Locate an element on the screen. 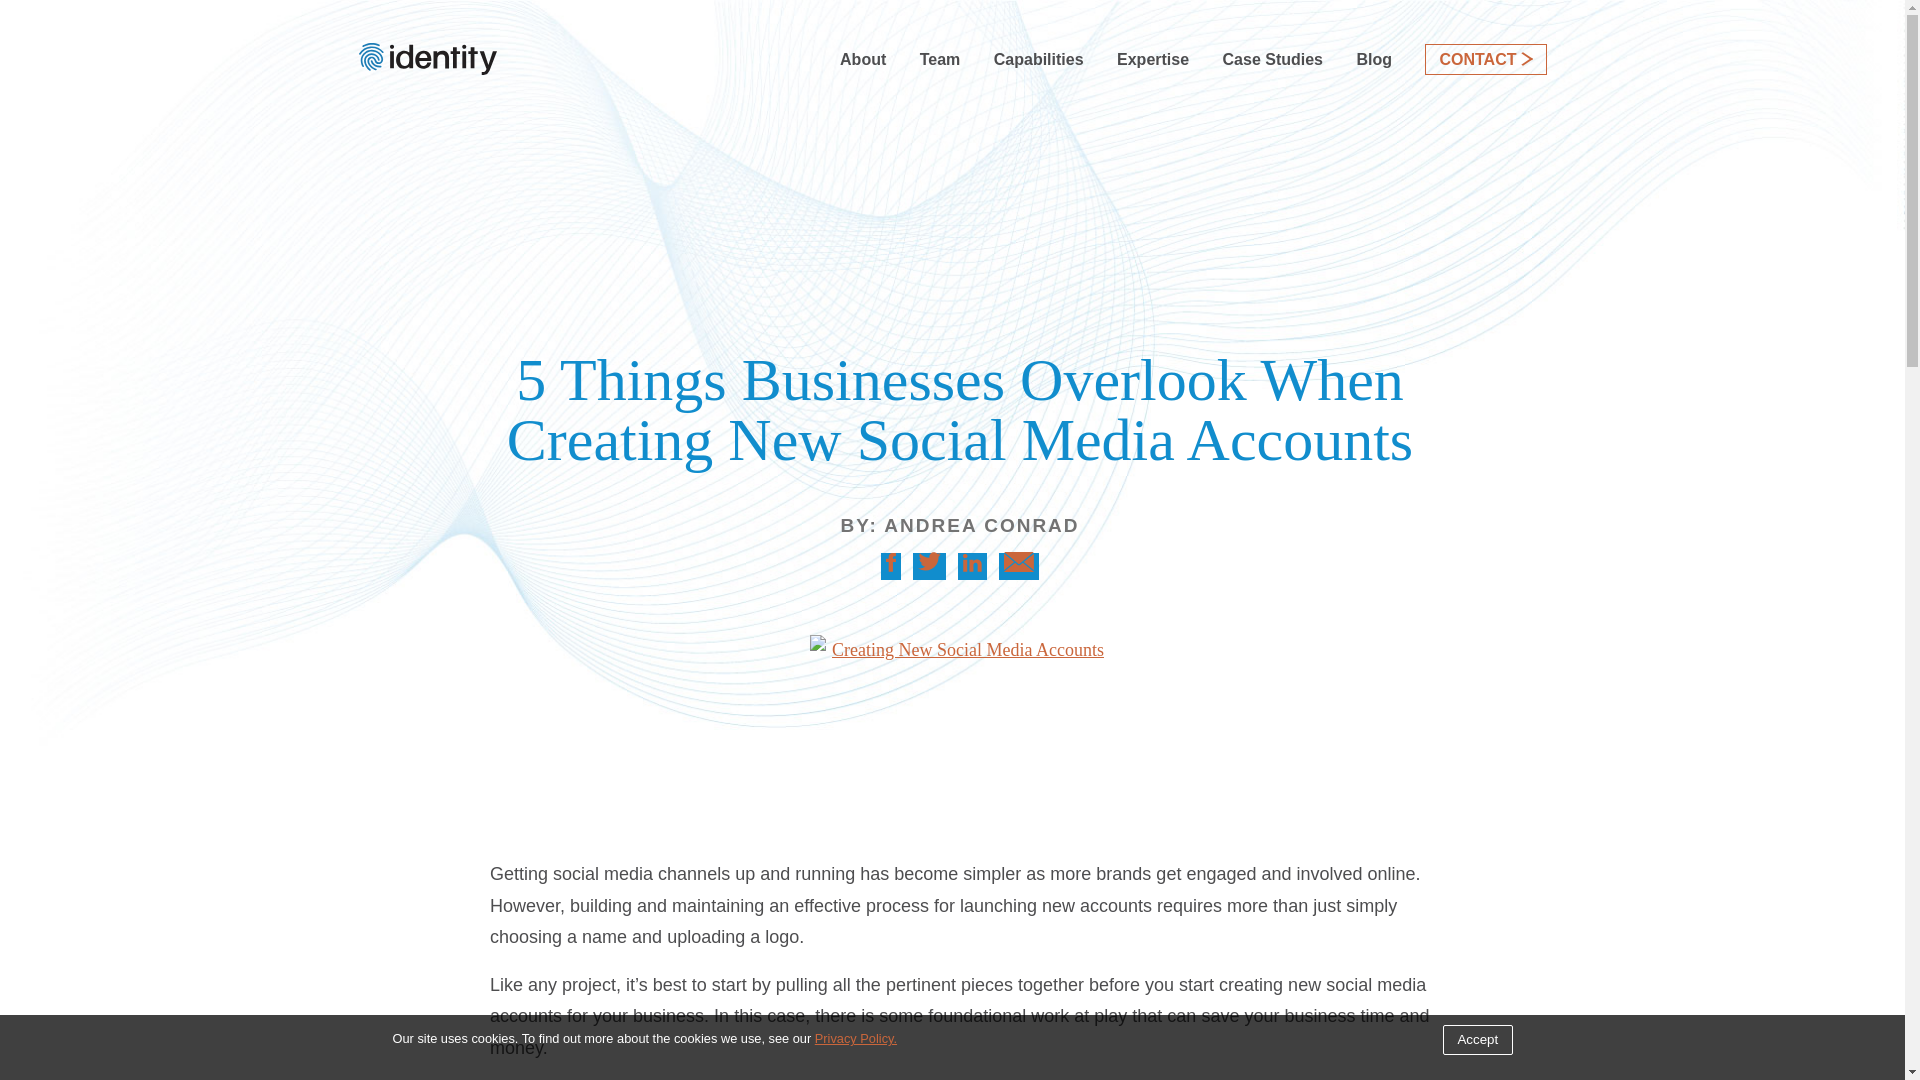 Image resolution: width=1920 pixels, height=1080 pixels. Capabilities is located at coordinates (1039, 59).